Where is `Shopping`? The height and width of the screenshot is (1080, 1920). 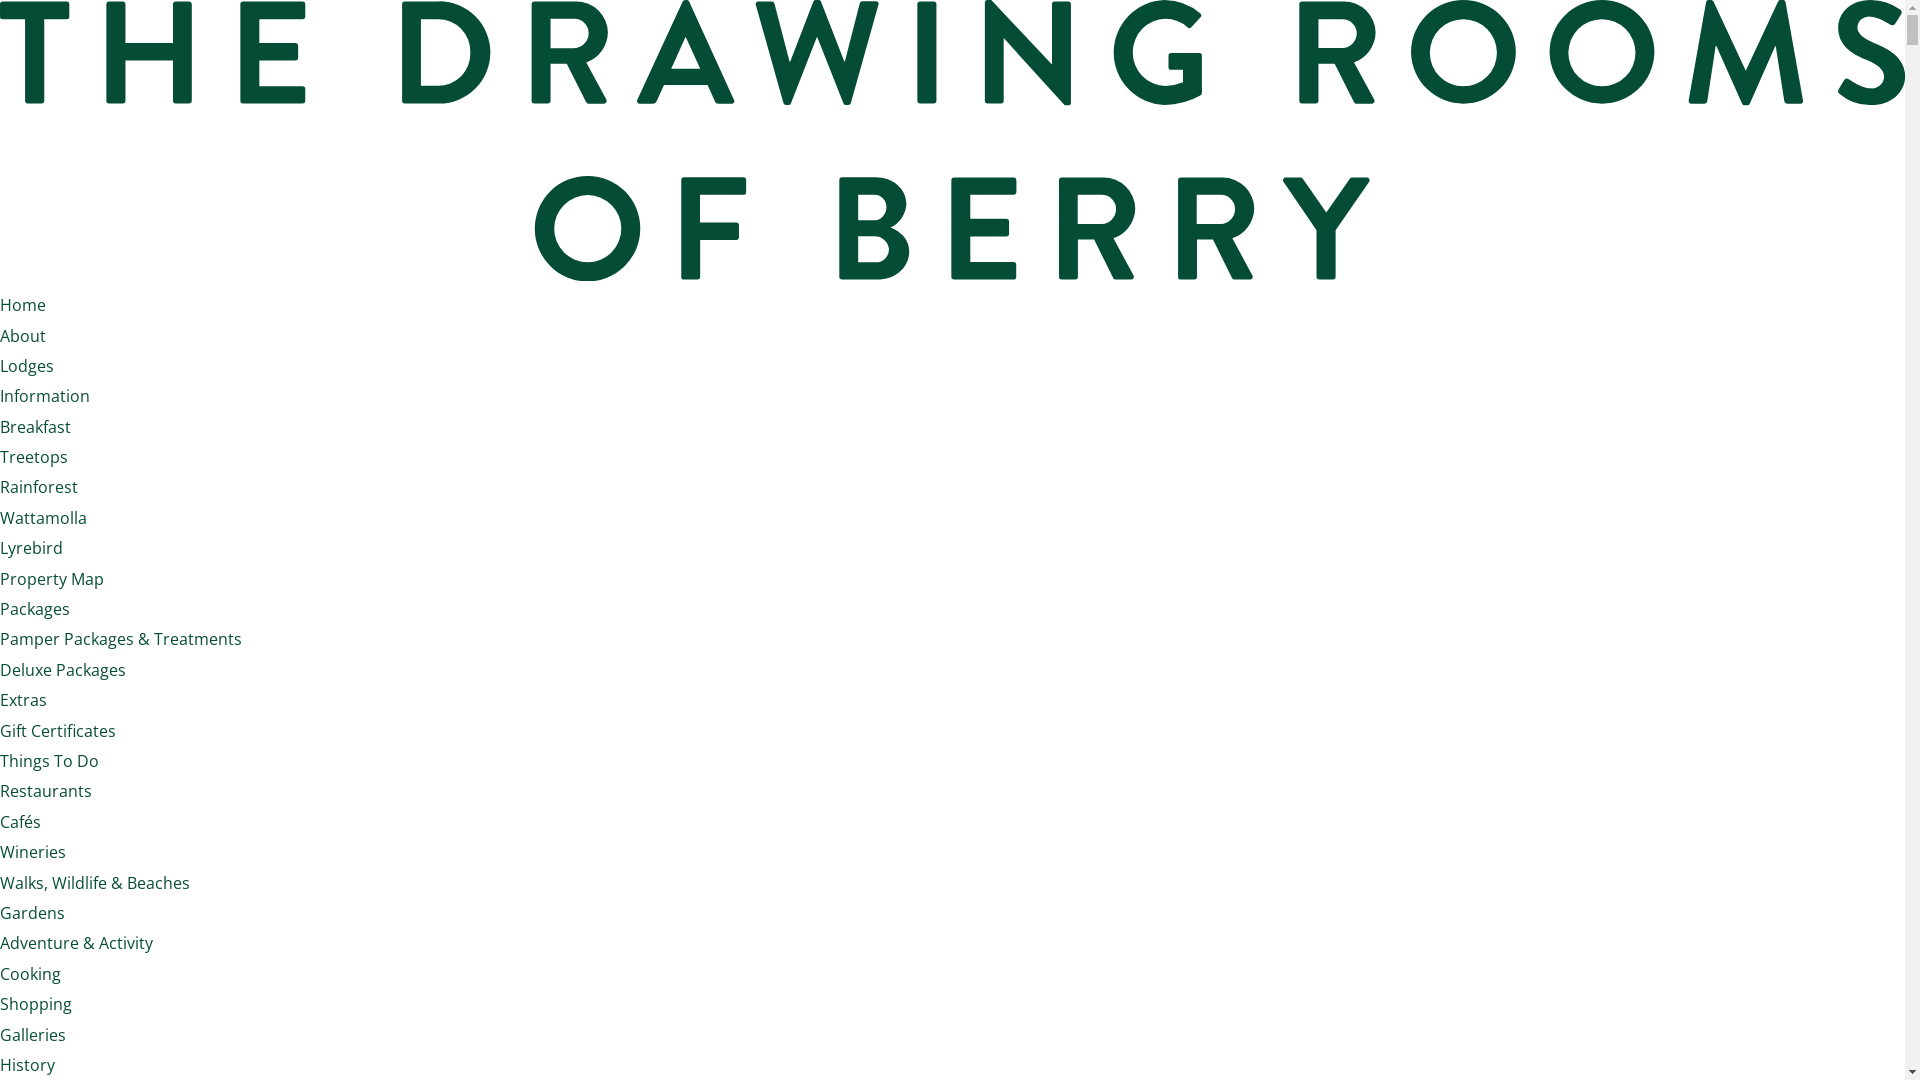
Shopping is located at coordinates (36, 1004).